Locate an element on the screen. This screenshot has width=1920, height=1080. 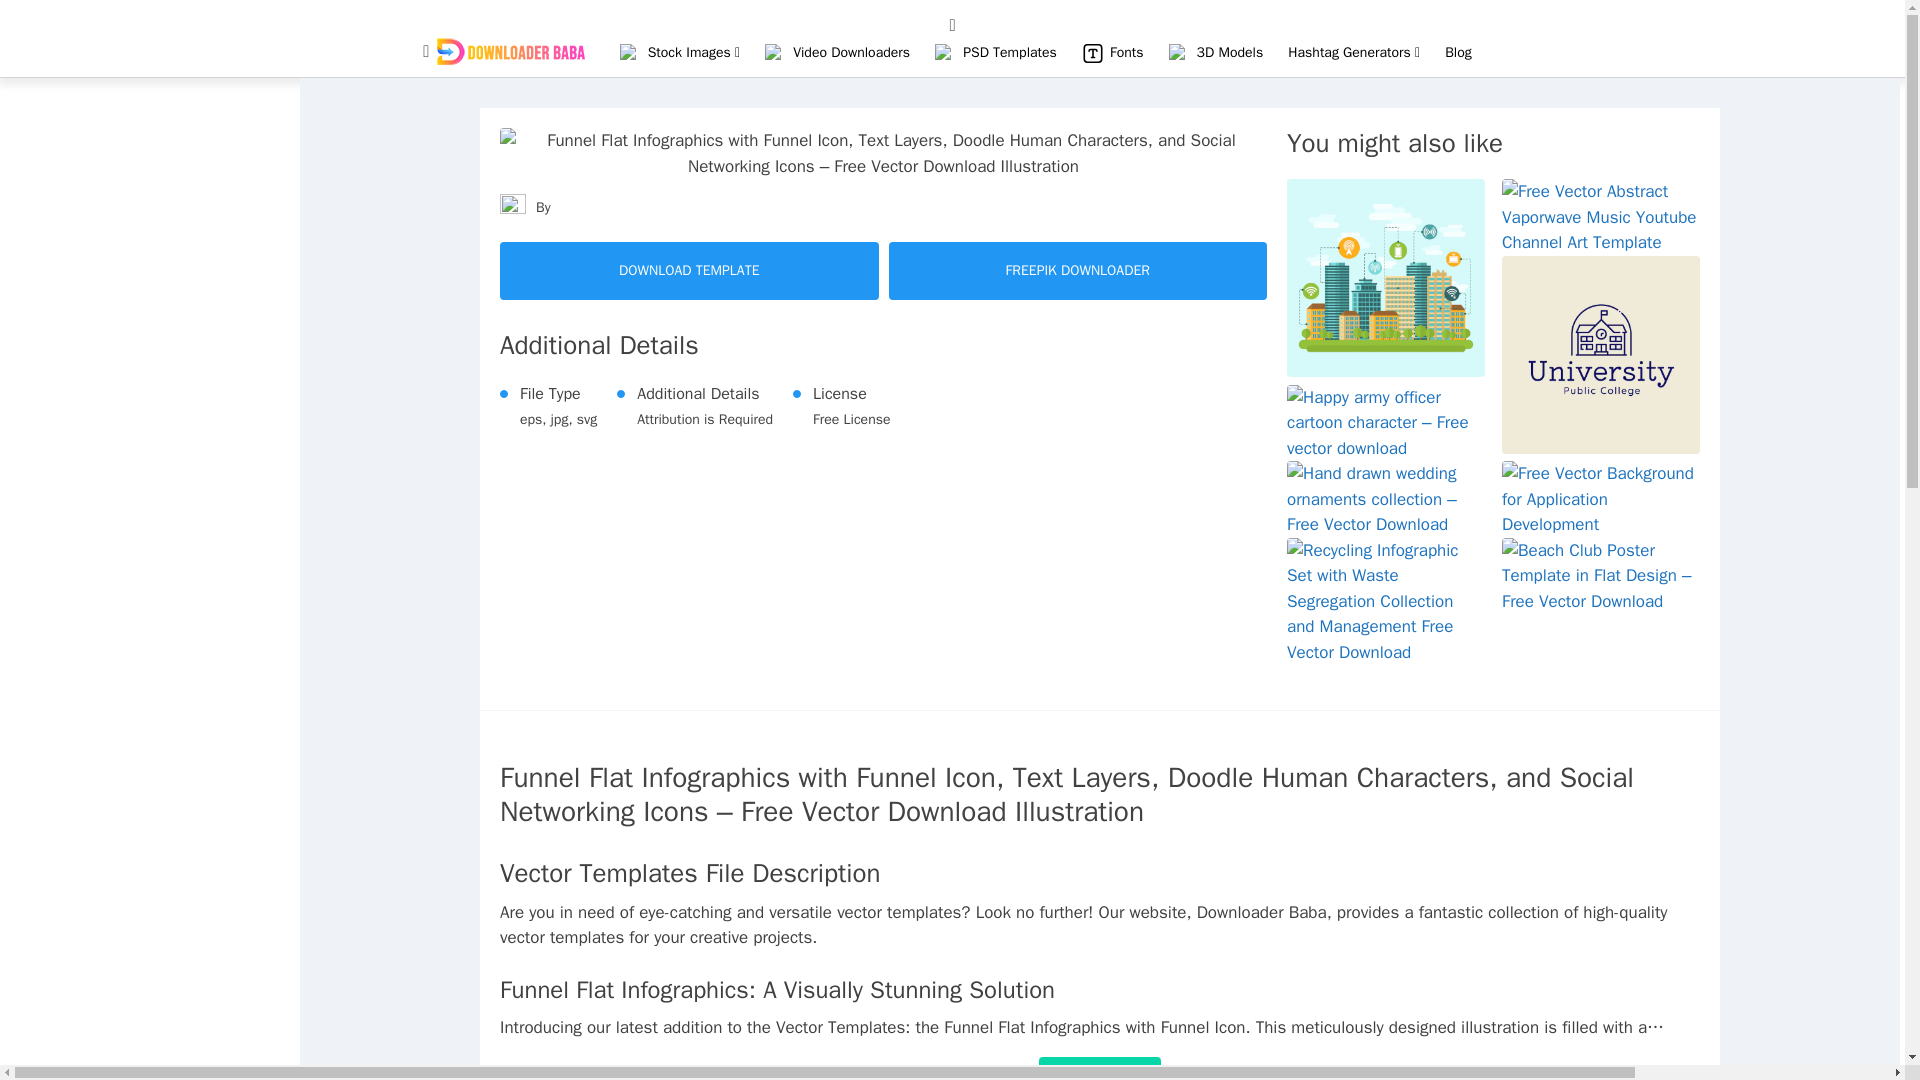
Downloader Baba Official Logo is located at coordinates (510, 50).